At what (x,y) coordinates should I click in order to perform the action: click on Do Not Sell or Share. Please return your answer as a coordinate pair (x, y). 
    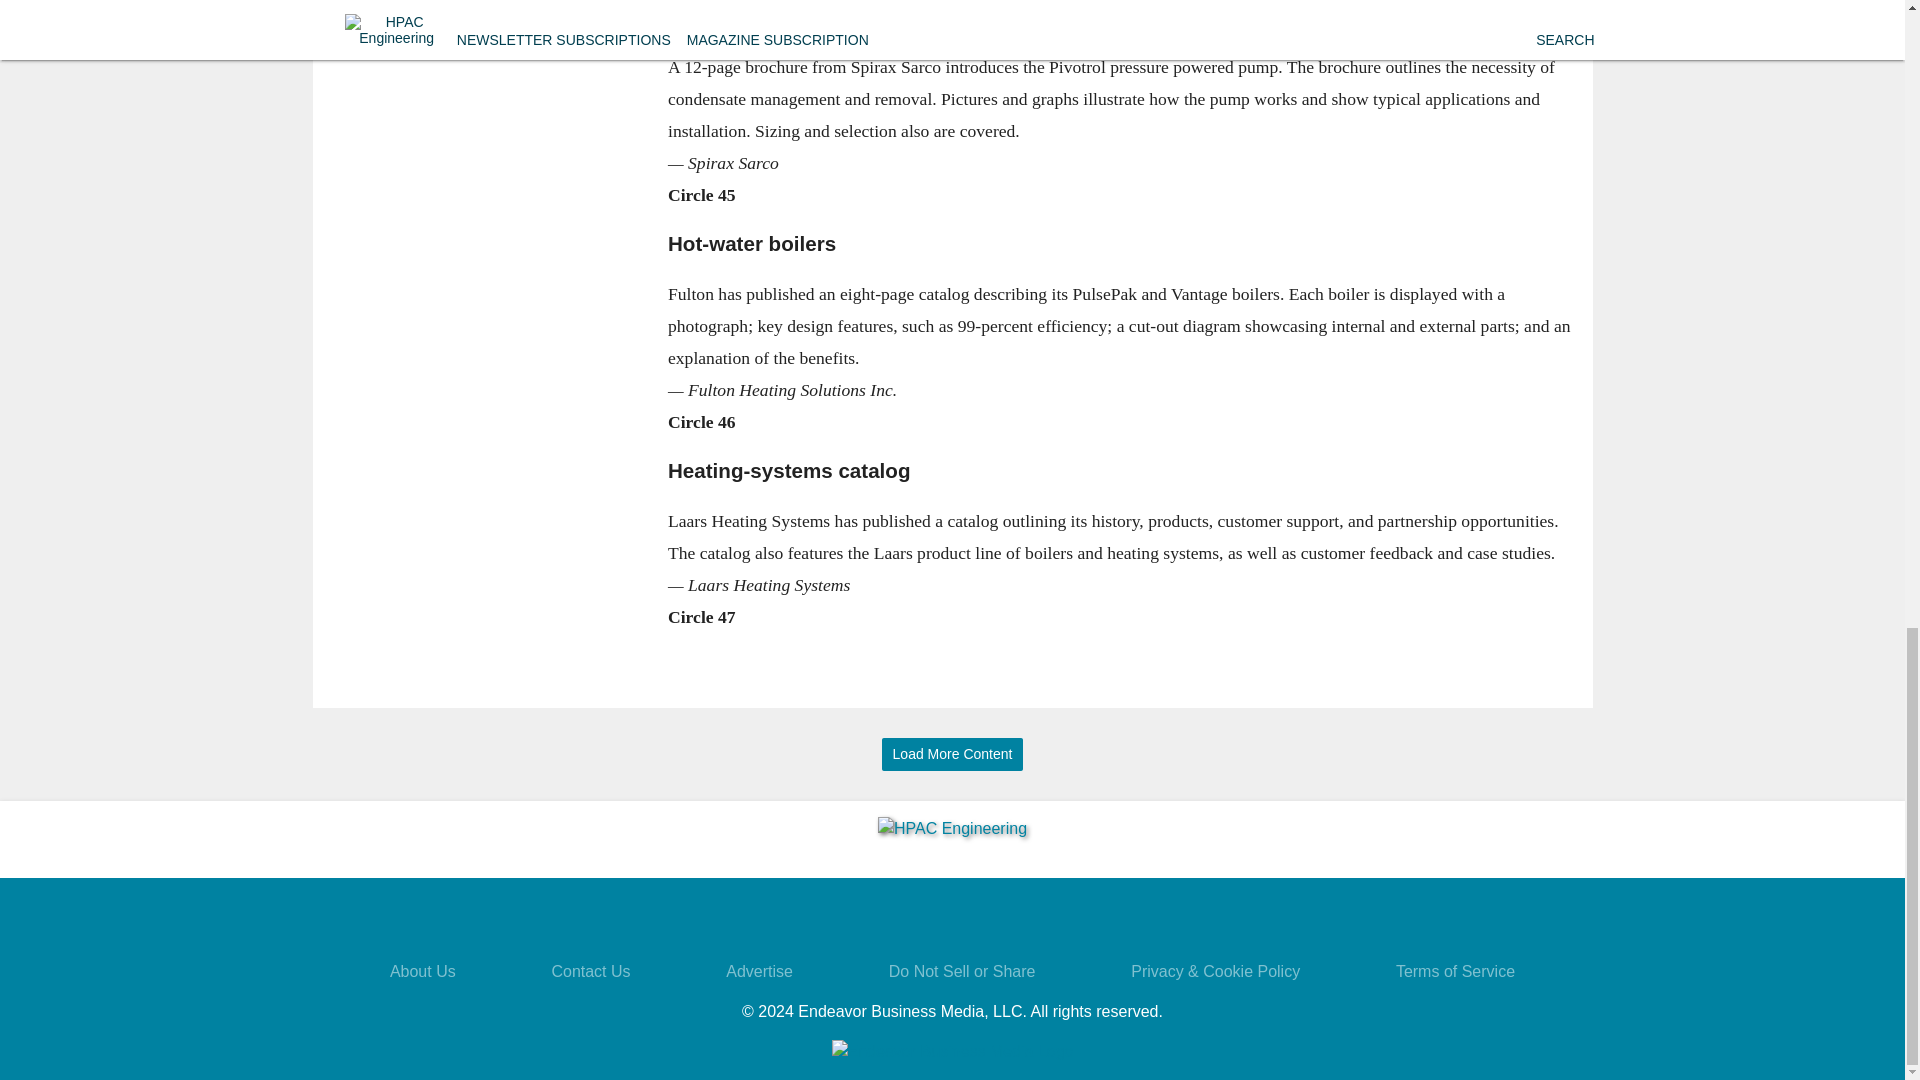
    Looking at the image, I should click on (962, 971).